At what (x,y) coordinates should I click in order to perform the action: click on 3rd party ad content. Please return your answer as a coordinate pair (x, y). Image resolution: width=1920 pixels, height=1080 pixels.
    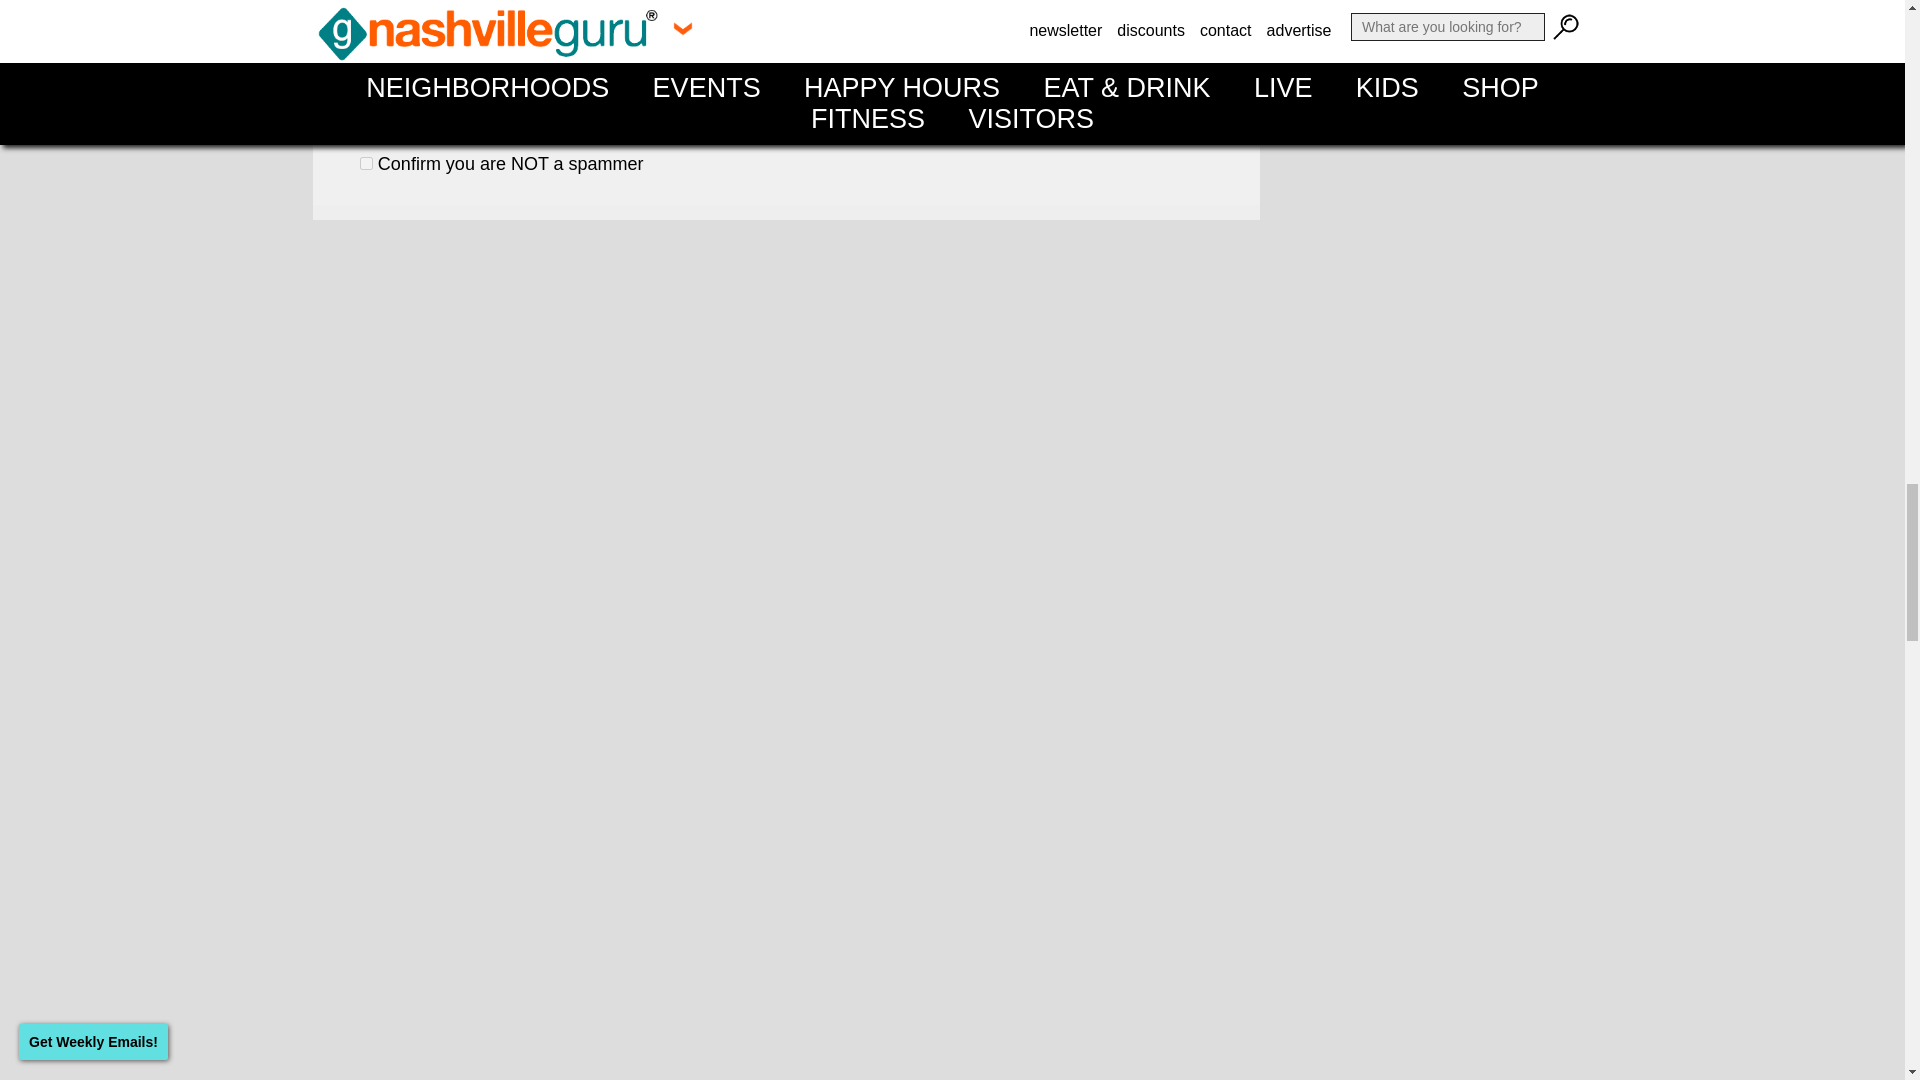
    Looking at the image, I should click on (1442, 1012).